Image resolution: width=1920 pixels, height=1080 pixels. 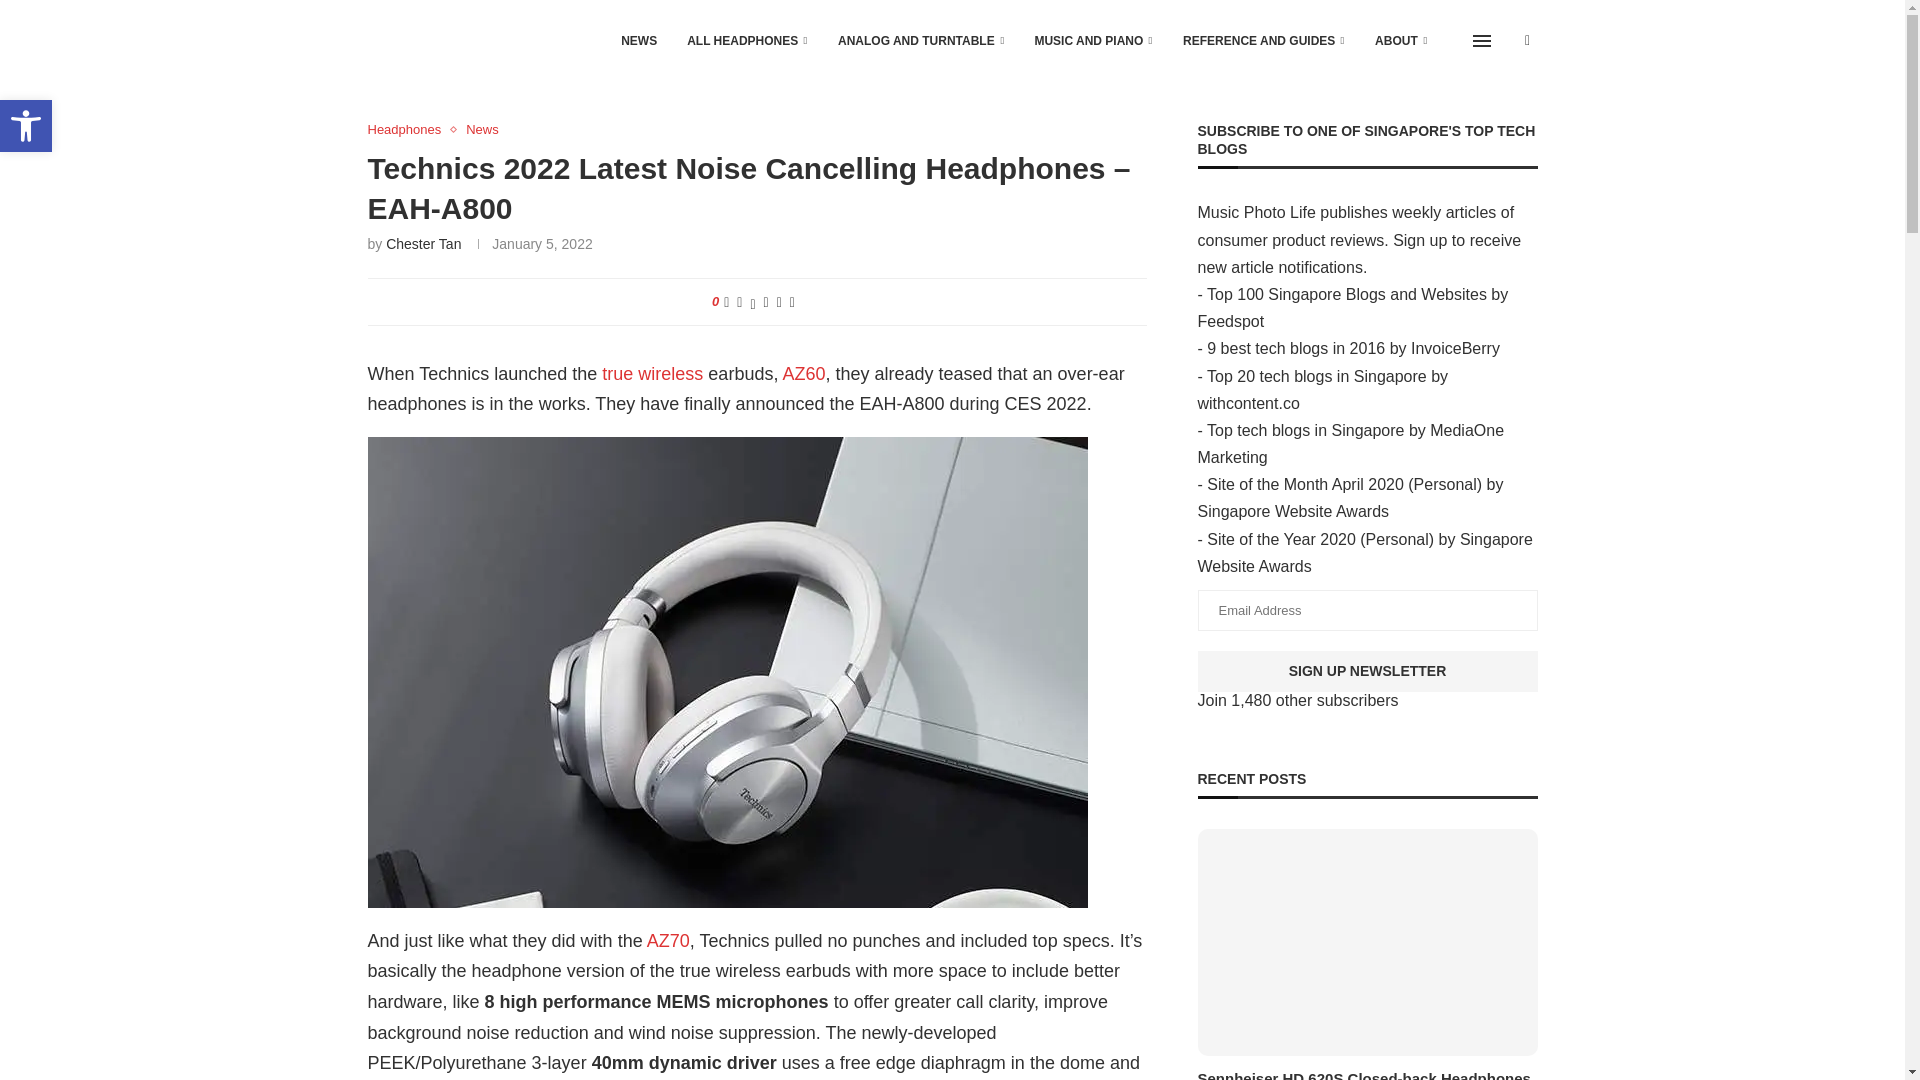 I want to click on MUSIC AND PIANO, so click(x=1094, y=41).